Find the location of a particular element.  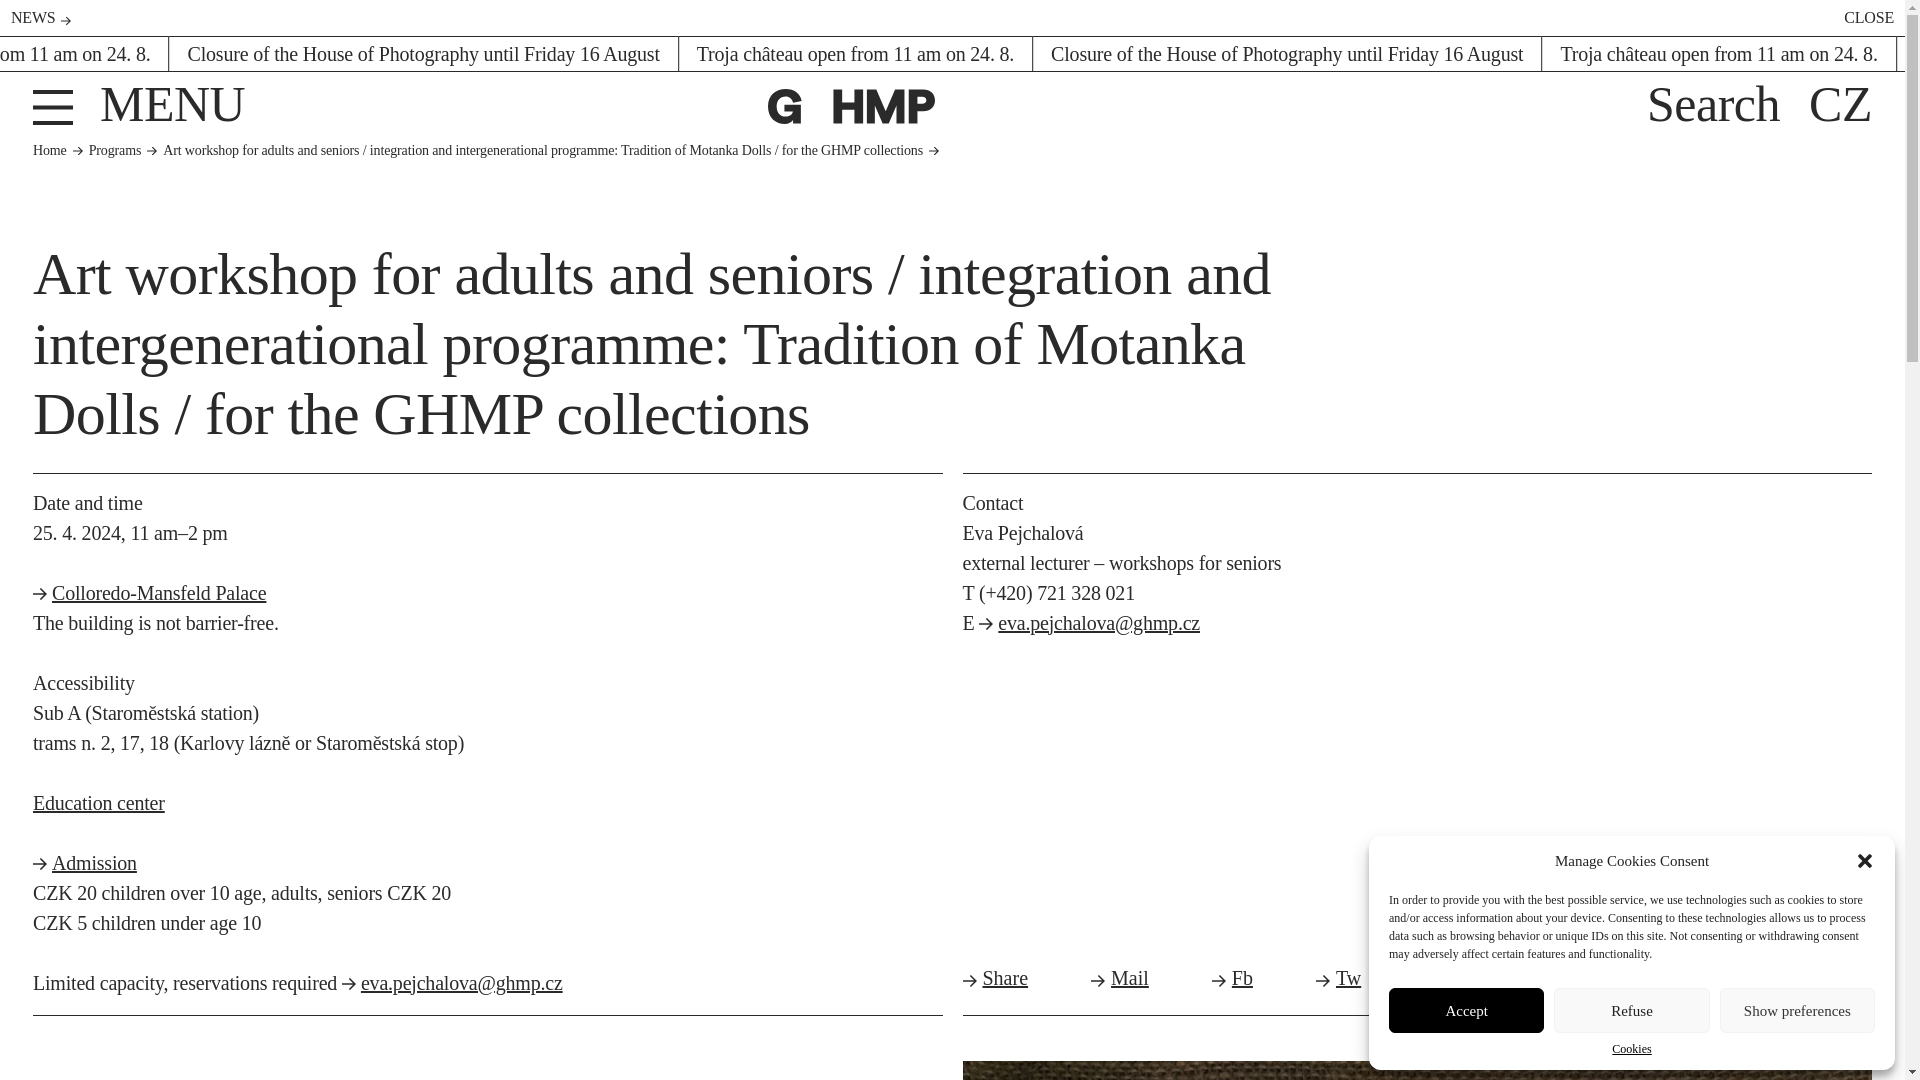

Cookies is located at coordinates (1632, 1049).